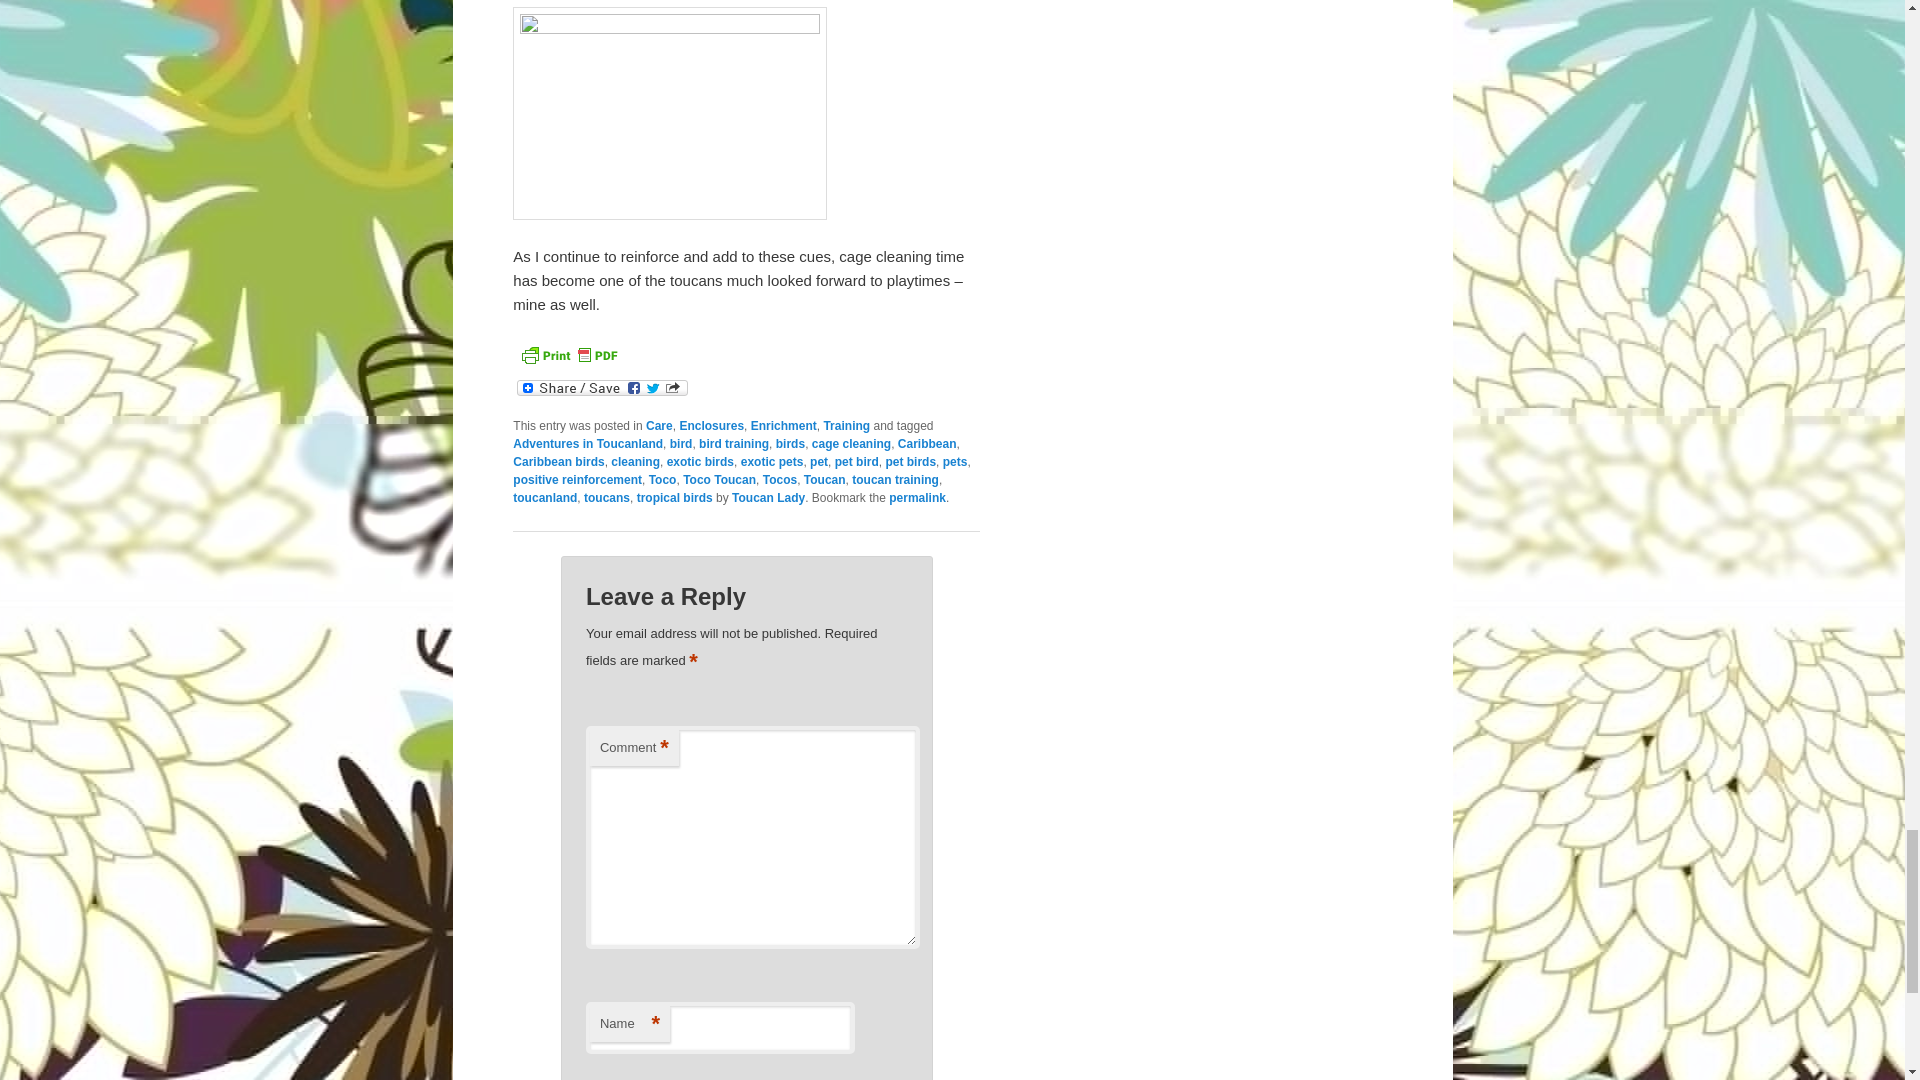 The image size is (1920, 1080). Describe the element at coordinates (587, 443) in the screenshot. I see `Adventures in Toucanland` at that location.